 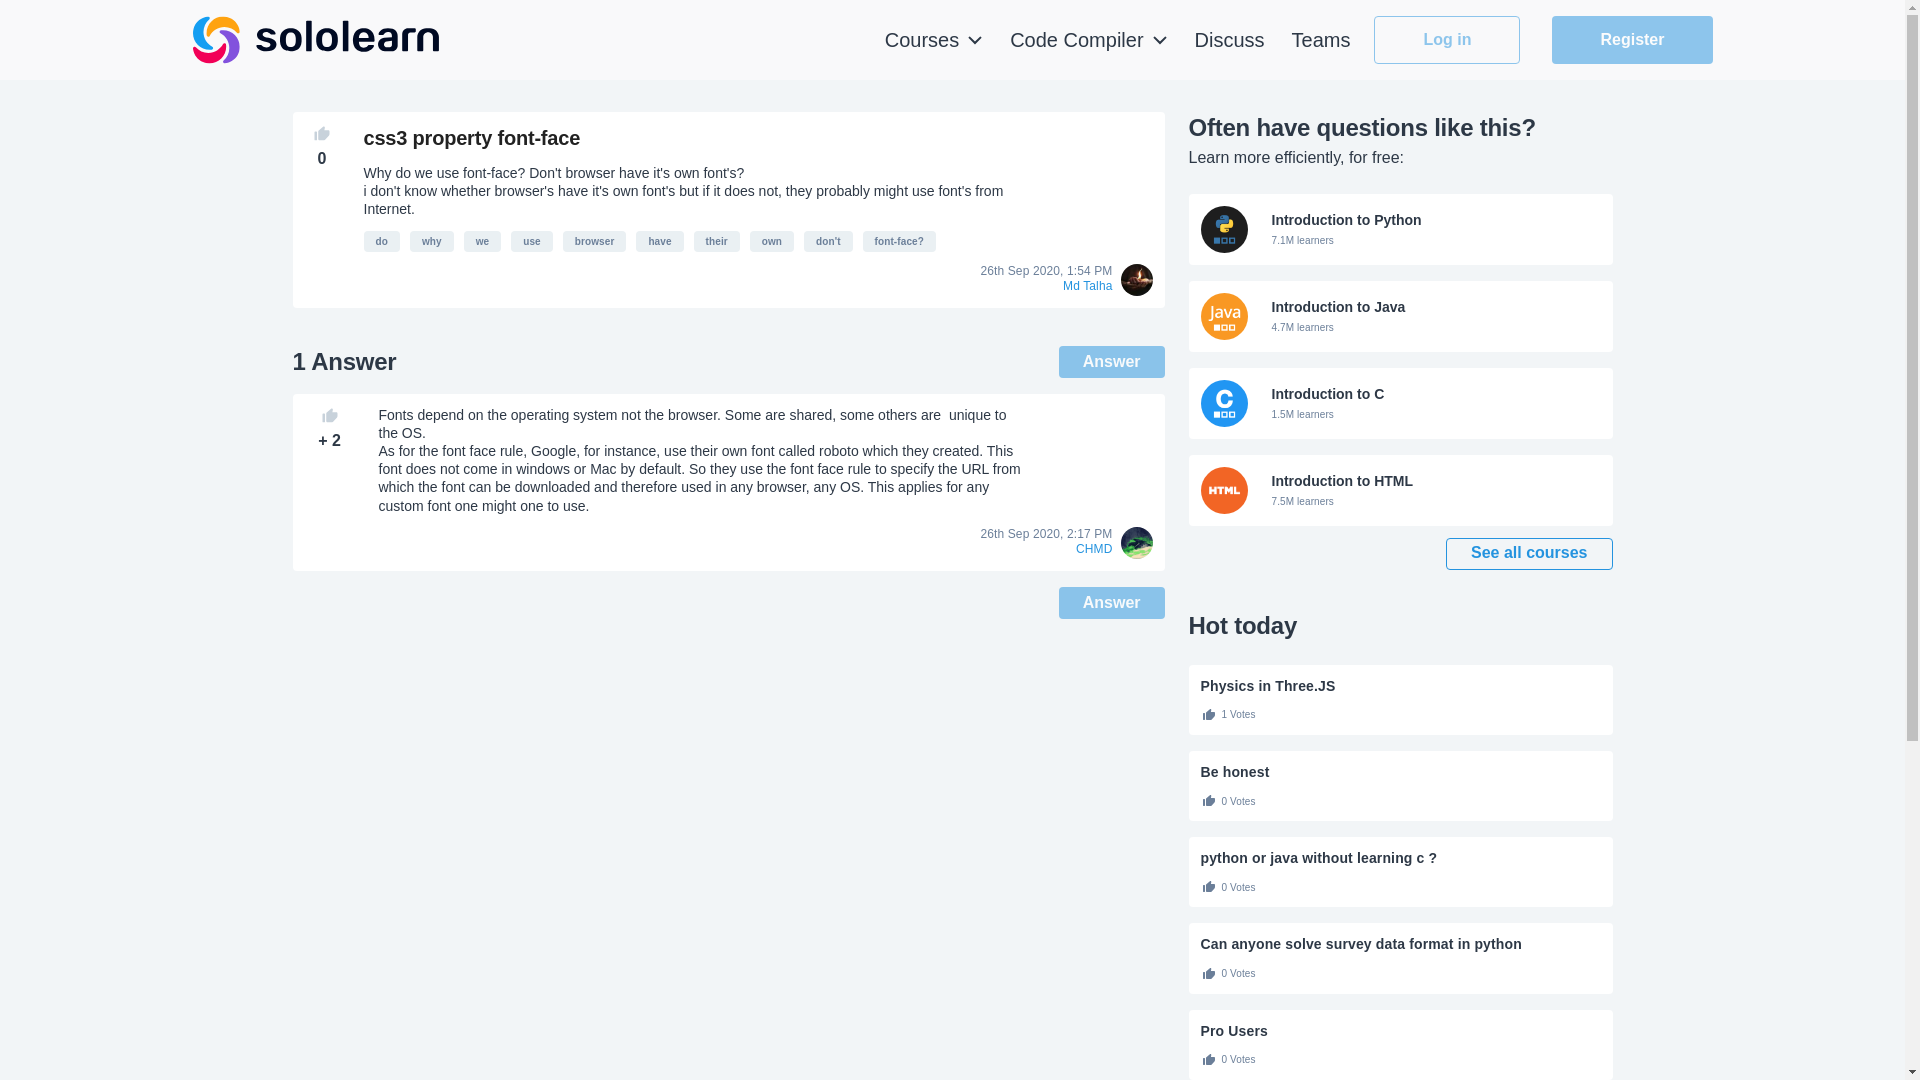 I want to click on have, so click(x=659, y=241).